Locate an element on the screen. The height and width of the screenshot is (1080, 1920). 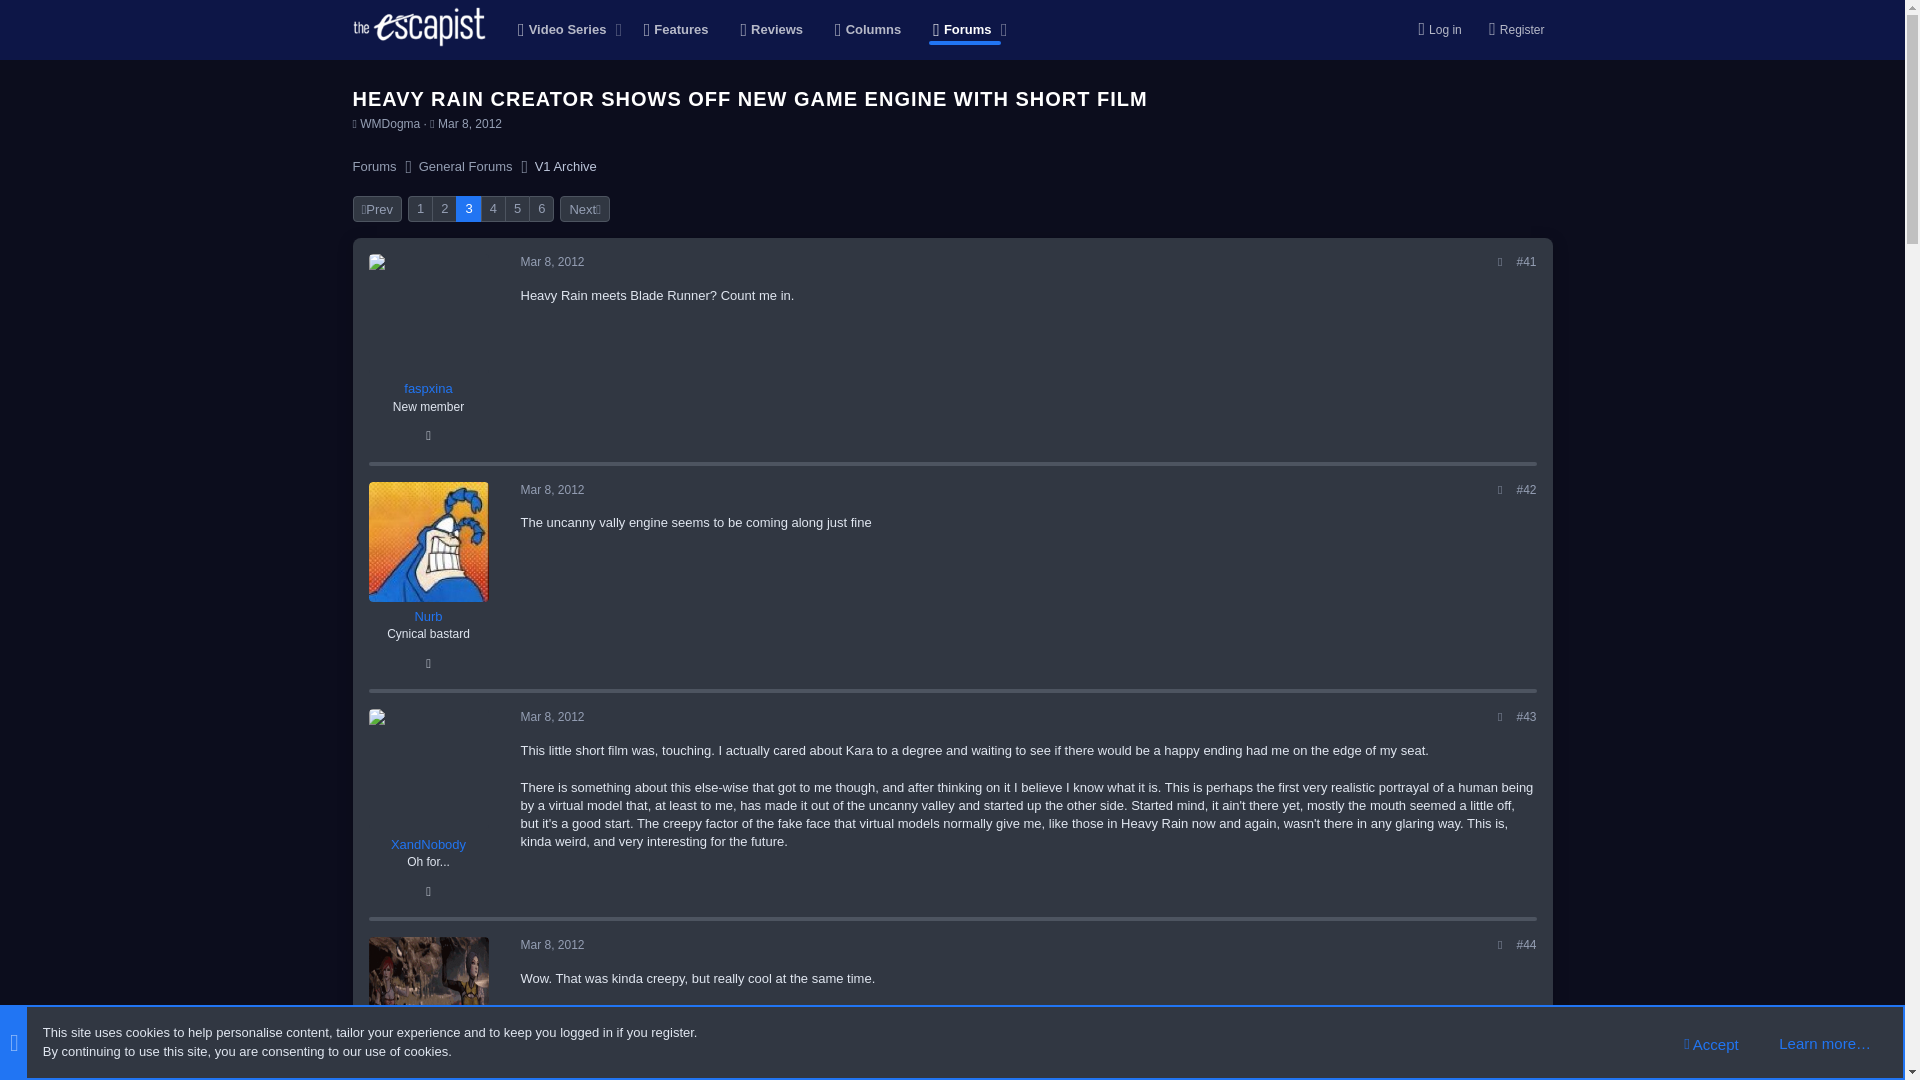
Forums is located at coordinates (373, 166).